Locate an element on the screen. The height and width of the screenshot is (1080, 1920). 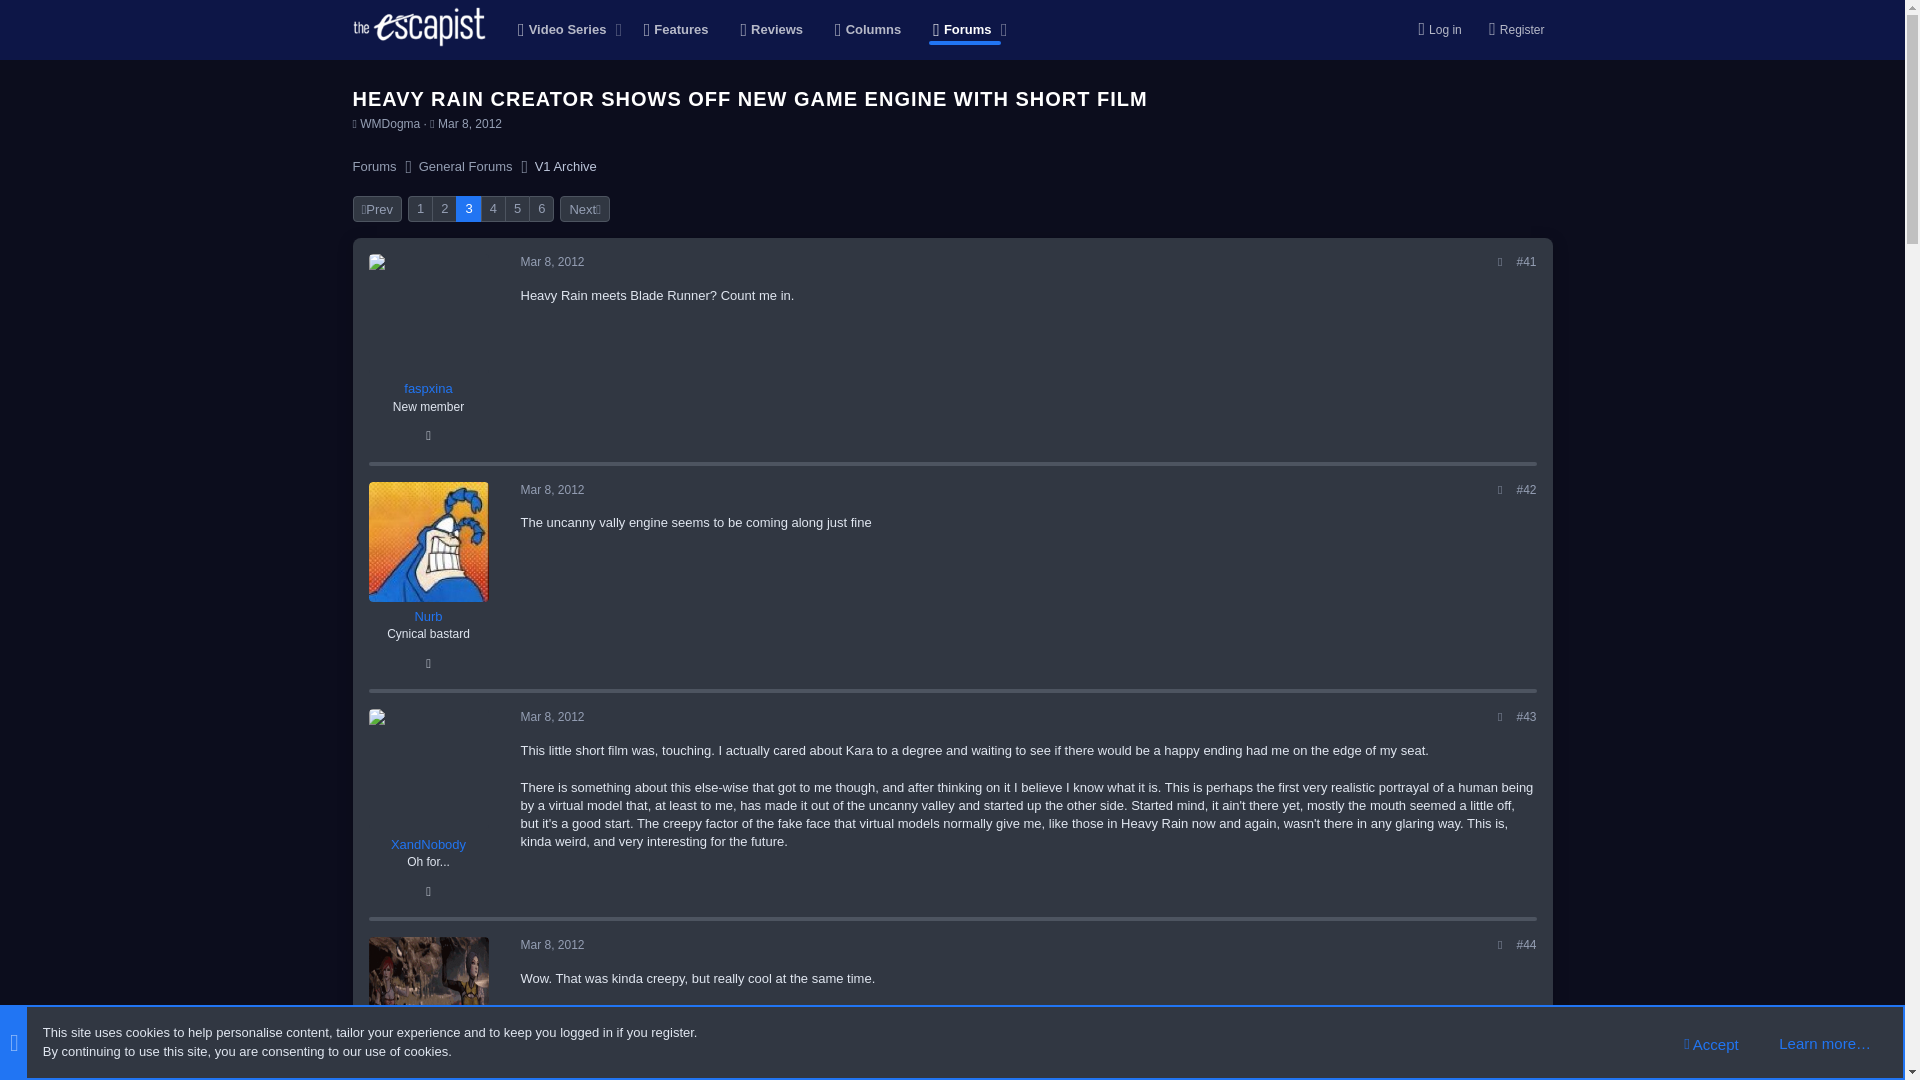
Forums is located at coordinates (373, 166).